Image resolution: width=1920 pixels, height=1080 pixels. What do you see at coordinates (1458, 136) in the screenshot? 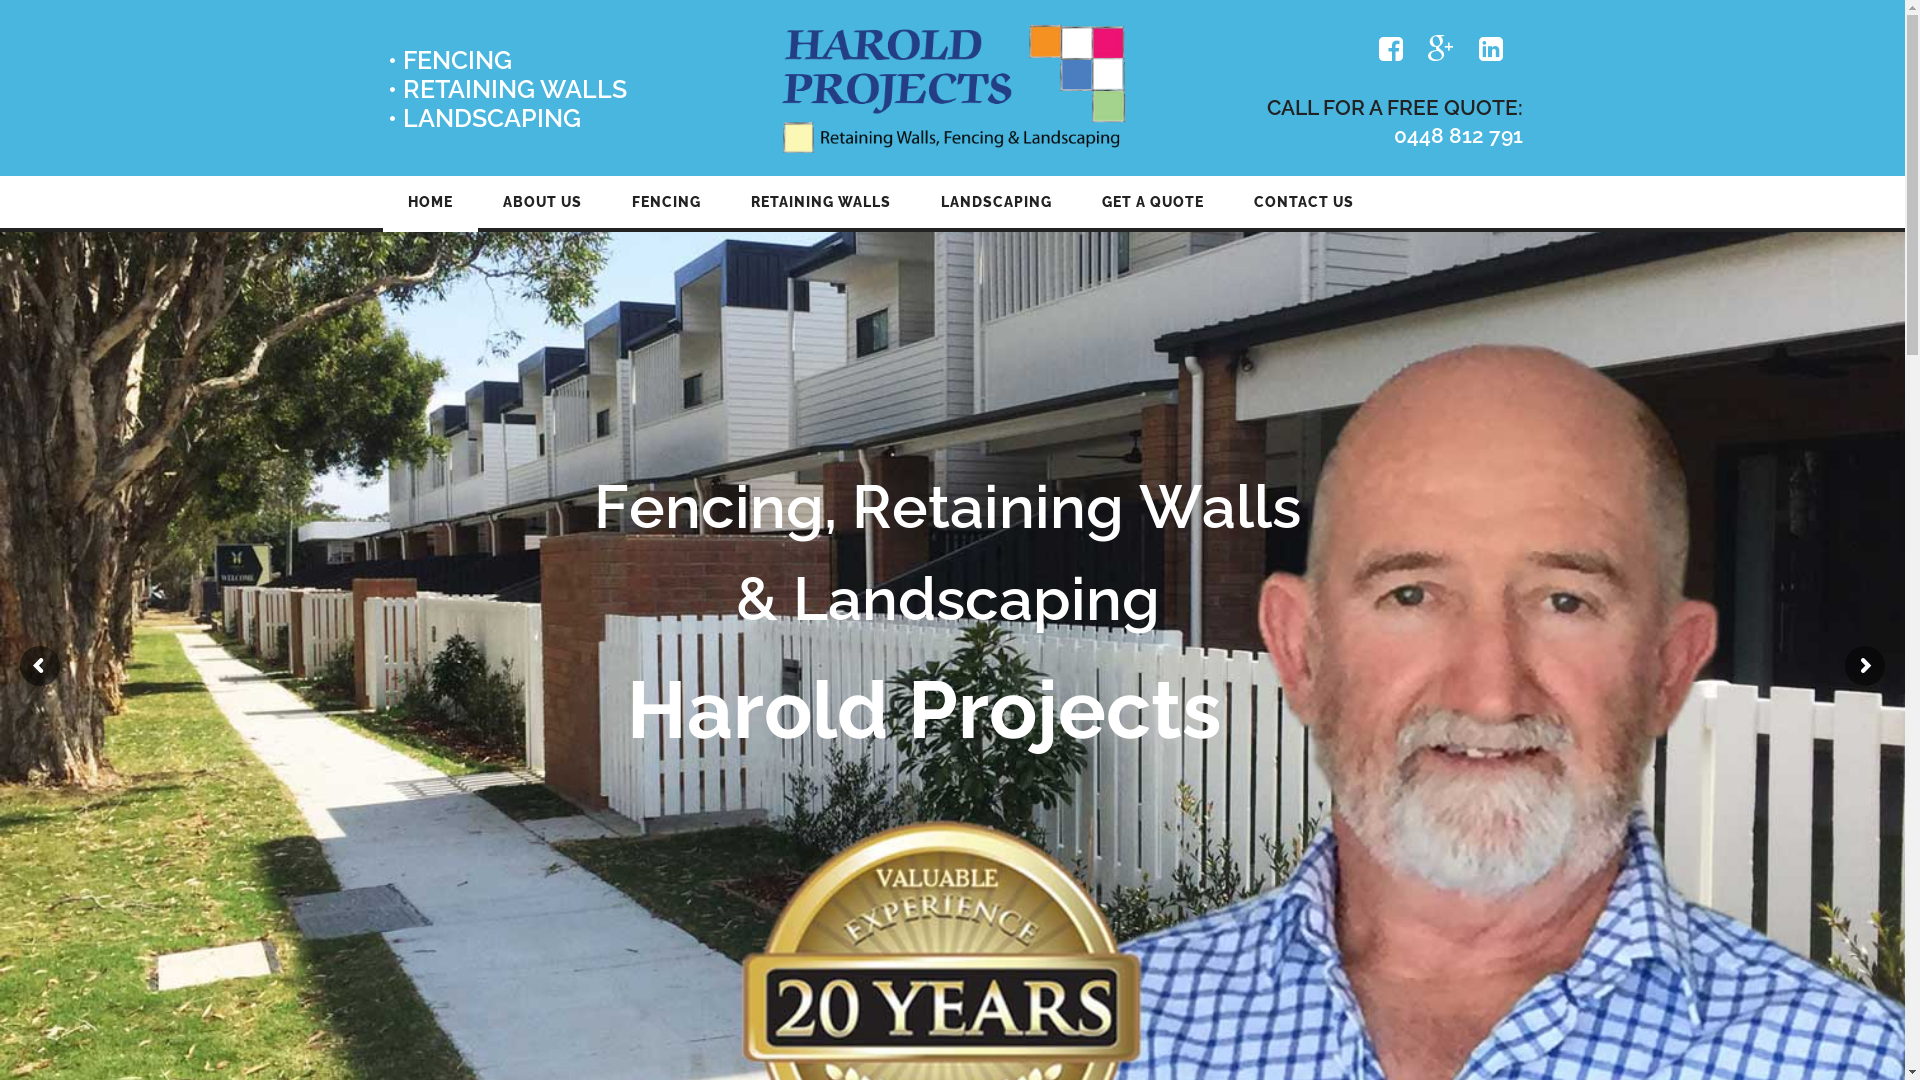
I see `0448 812 791` at bounding box center [1458, 136].